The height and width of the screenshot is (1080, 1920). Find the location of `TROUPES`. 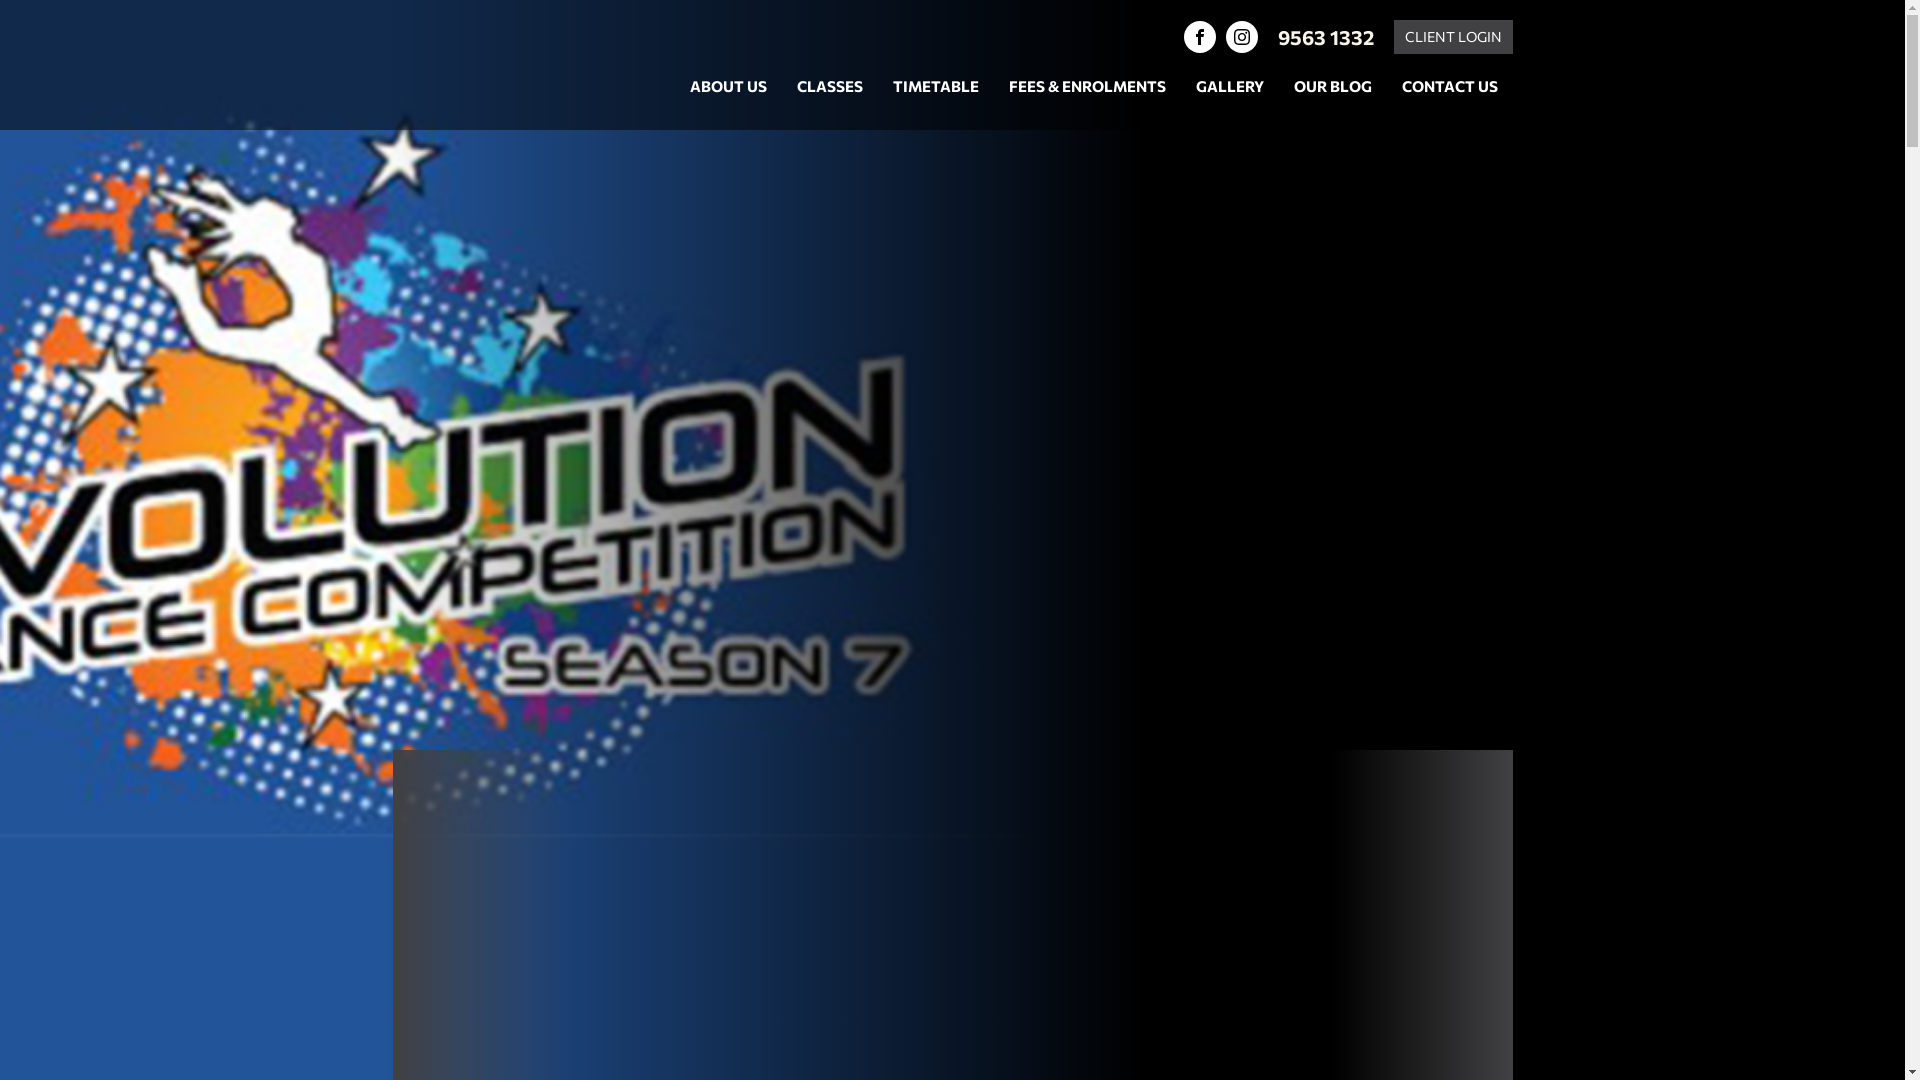

TROUPES is located at coordinates (492, 900).